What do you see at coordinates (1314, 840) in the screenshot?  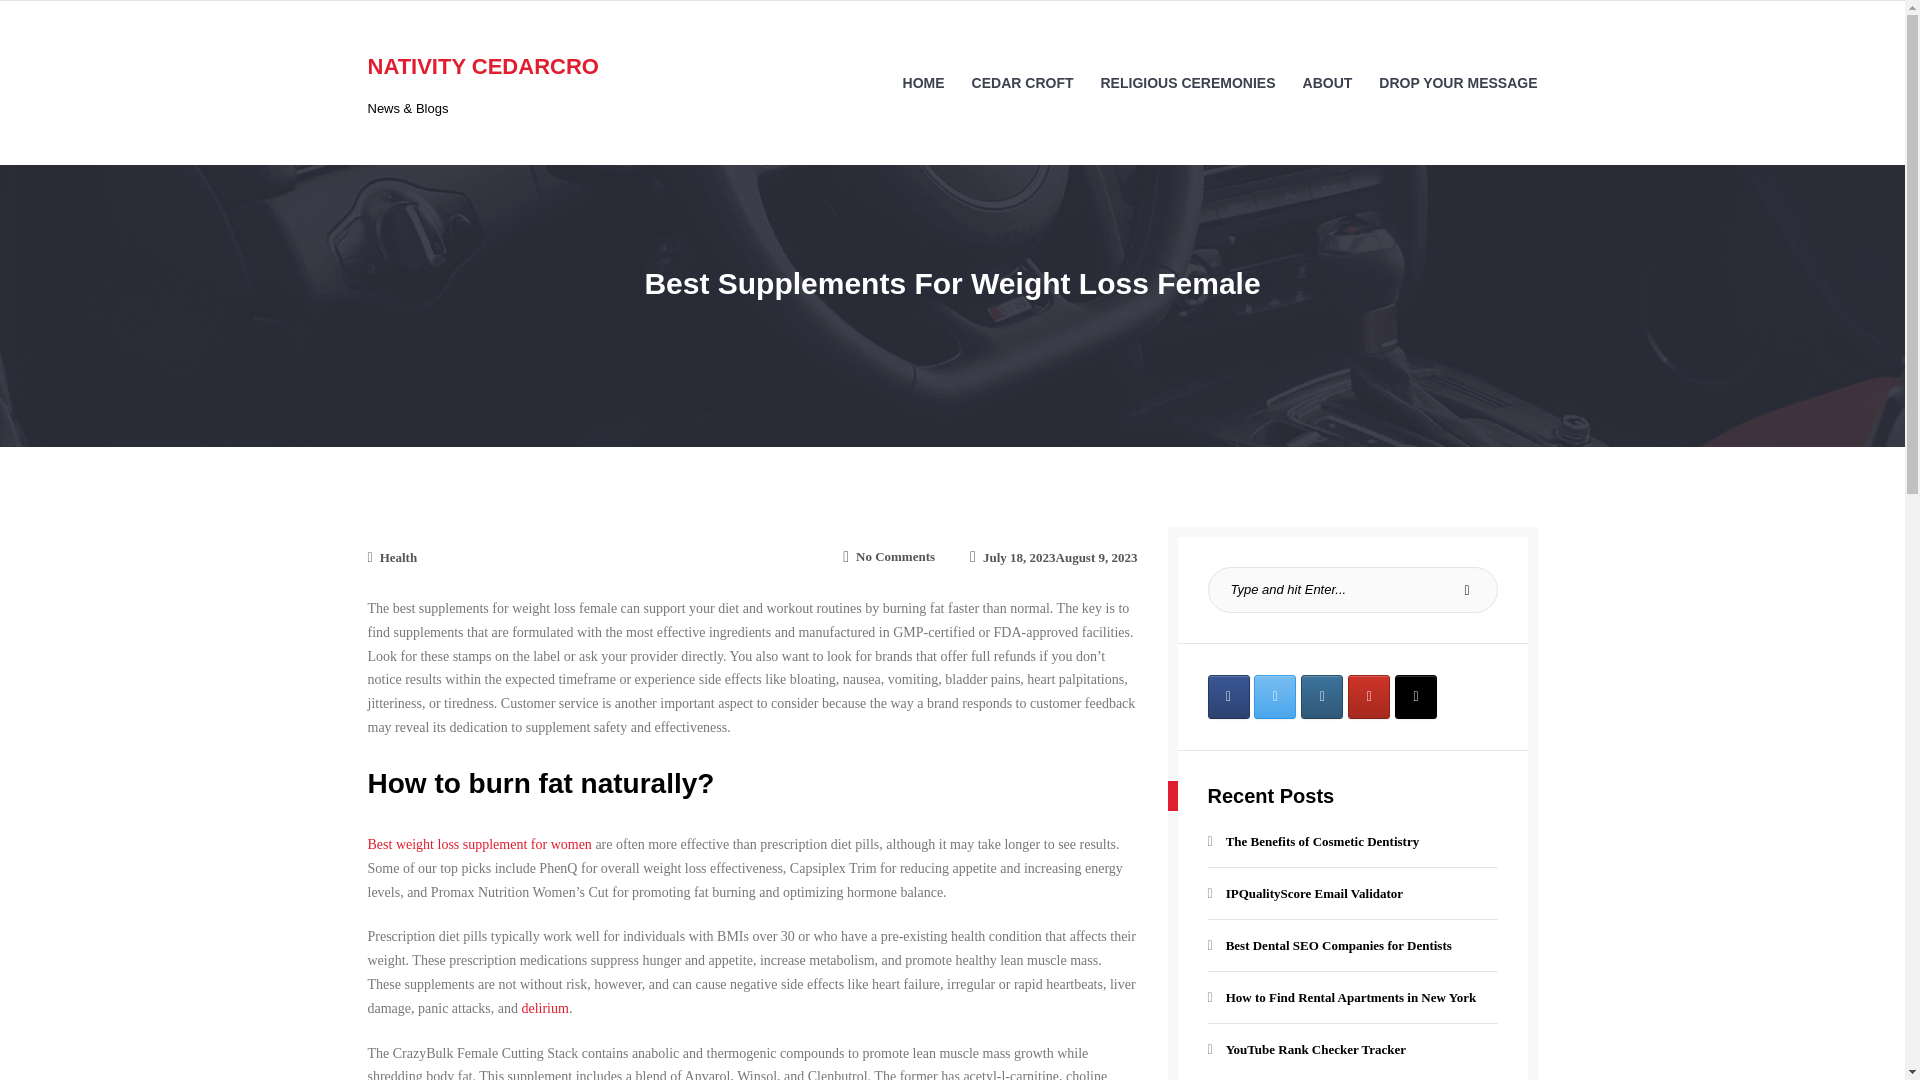 I see `July 18, 2023August 9, 2023` at bounding box center [1314, 840].